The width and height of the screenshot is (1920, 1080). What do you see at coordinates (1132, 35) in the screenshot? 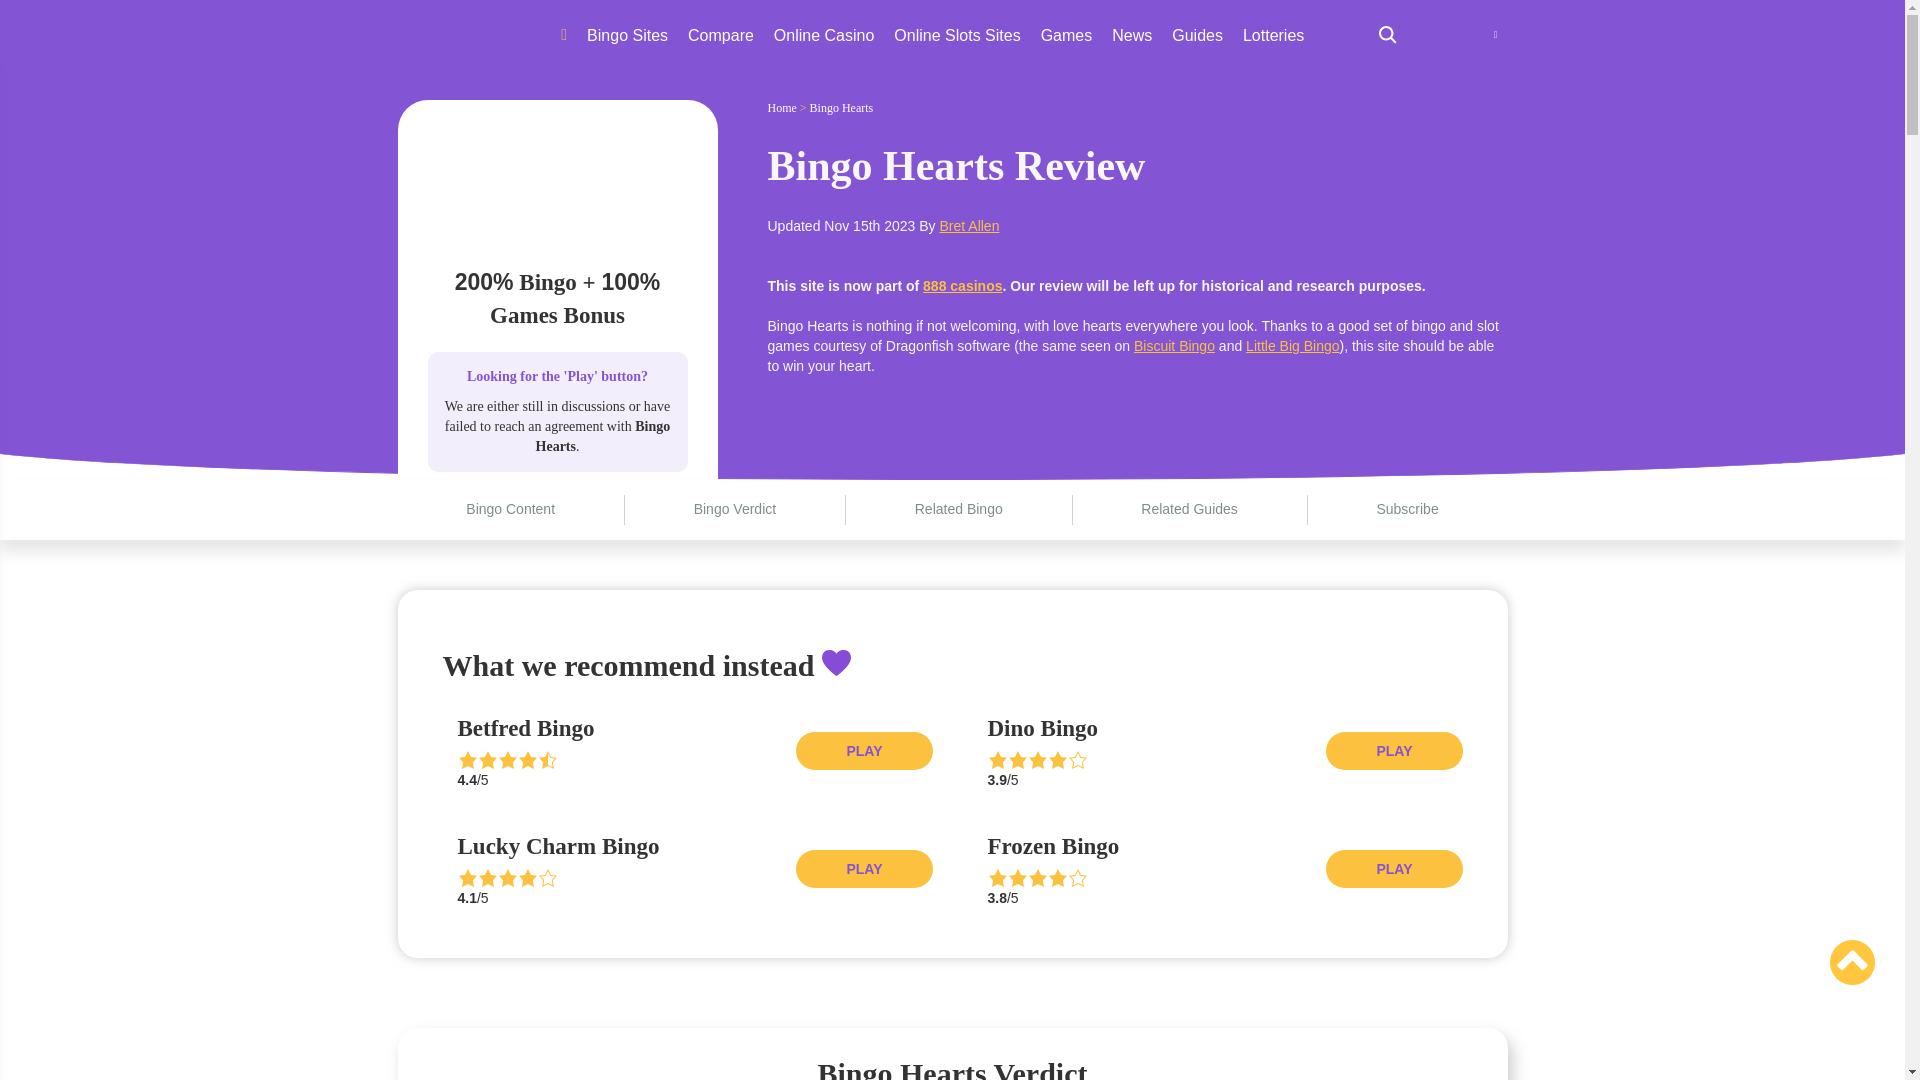
I see `News` at bounding box center [1132, 35].